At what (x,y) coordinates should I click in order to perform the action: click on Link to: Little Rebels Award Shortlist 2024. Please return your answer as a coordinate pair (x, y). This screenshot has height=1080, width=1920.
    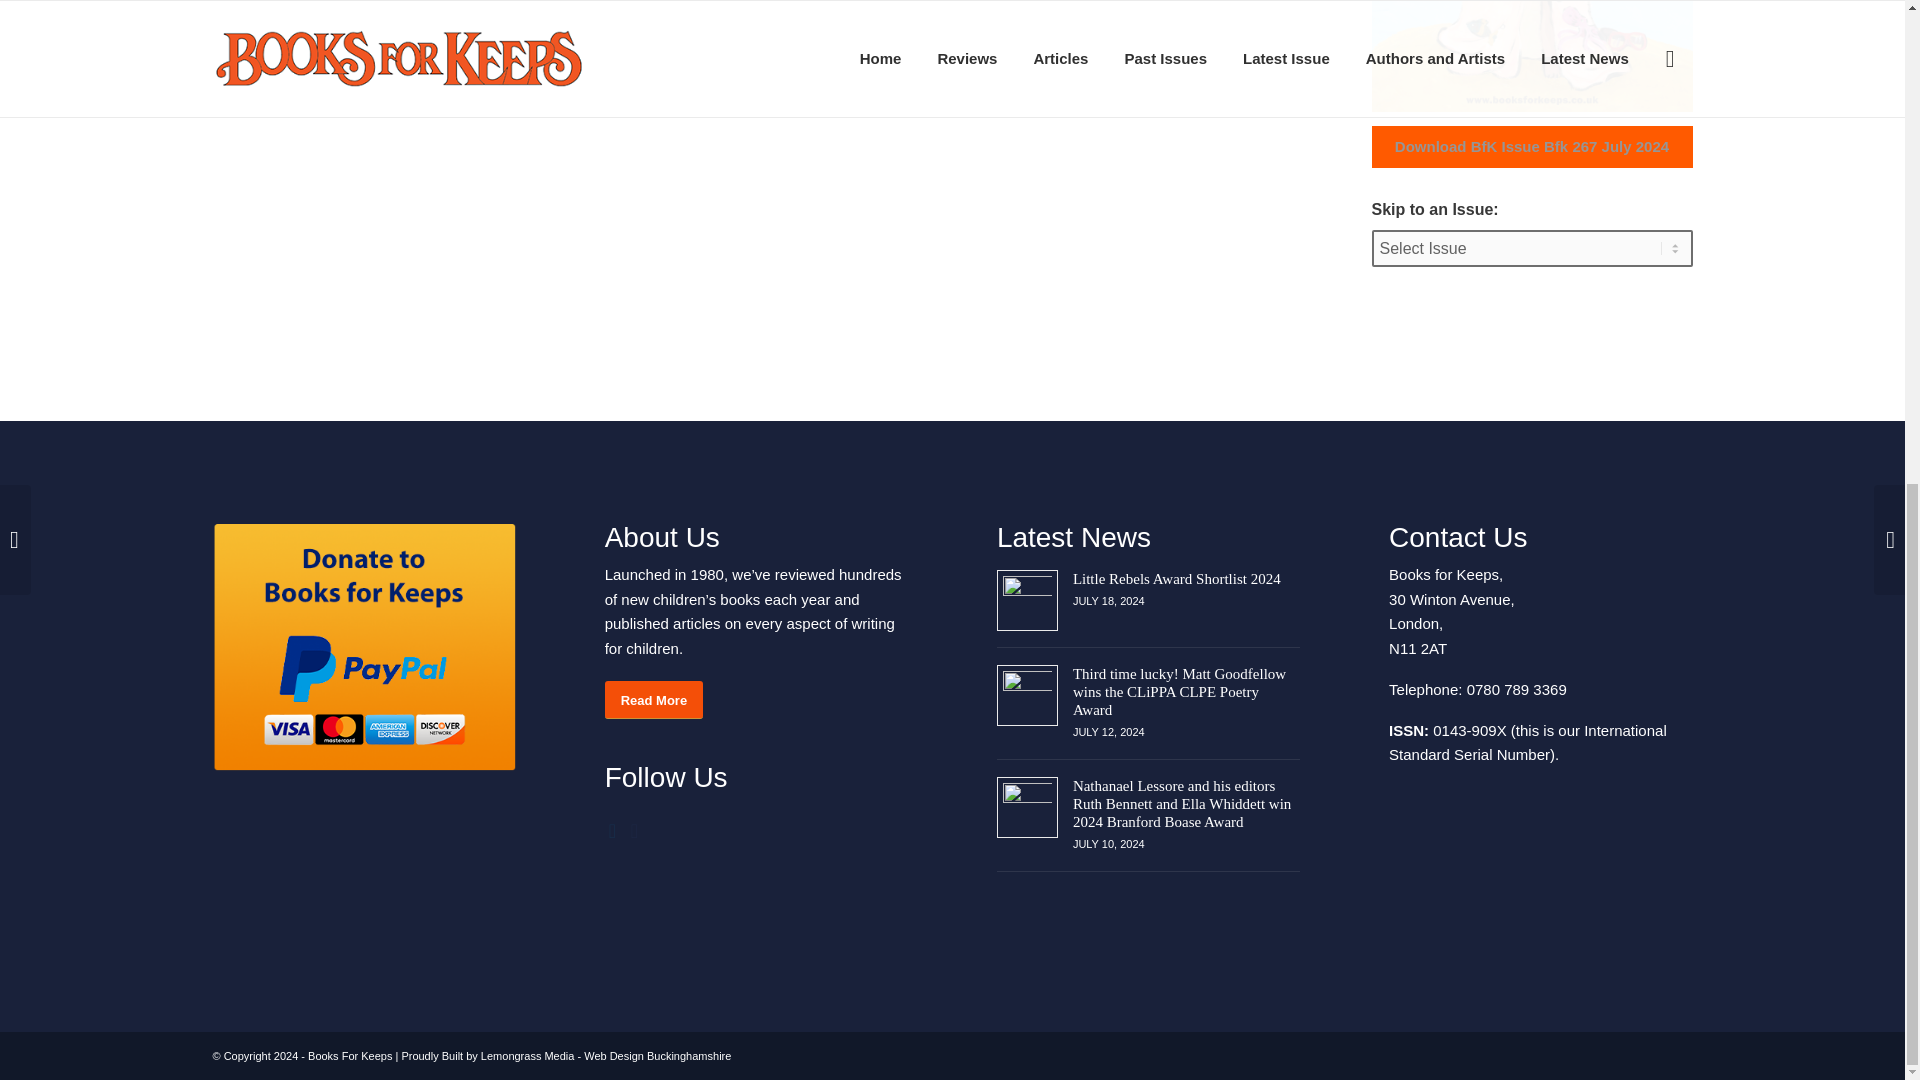
    Looking at the image, I should click on (1176, 578).